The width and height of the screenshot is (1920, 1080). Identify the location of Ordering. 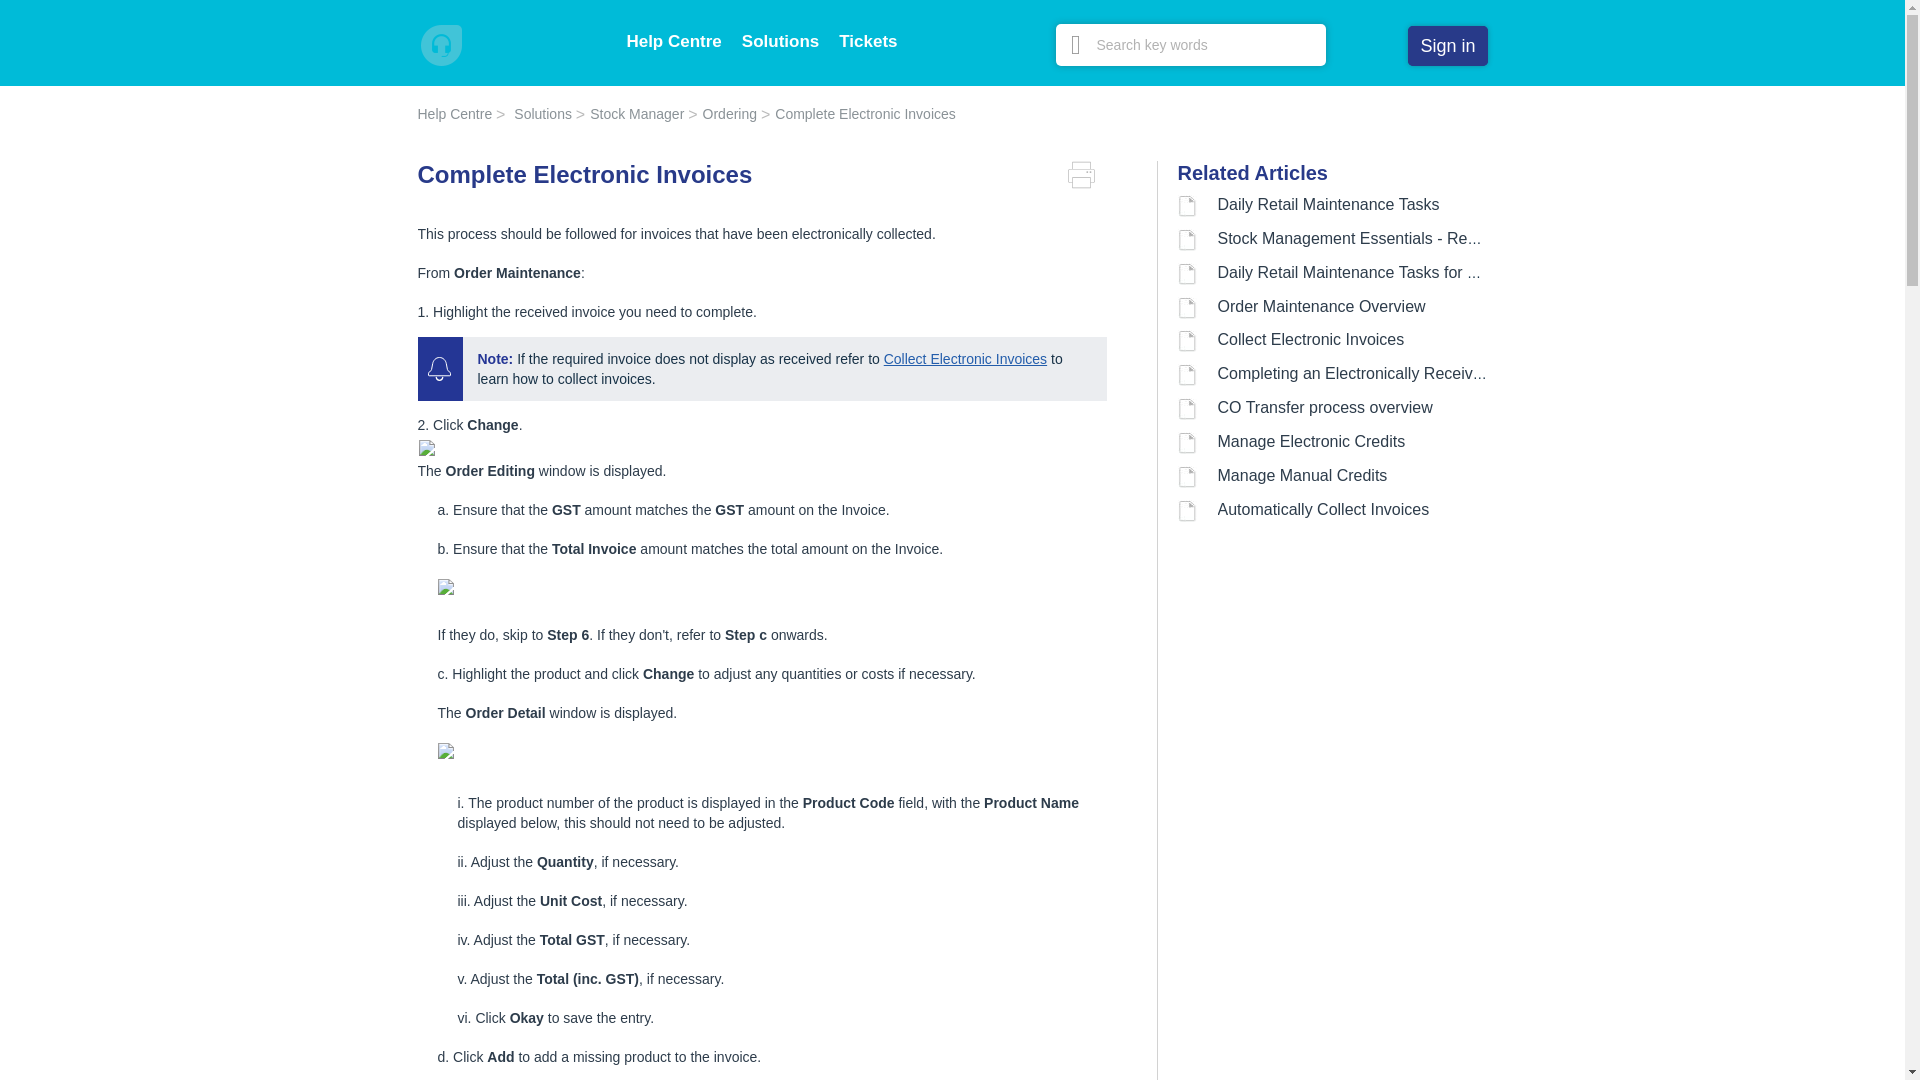
(722, 114).